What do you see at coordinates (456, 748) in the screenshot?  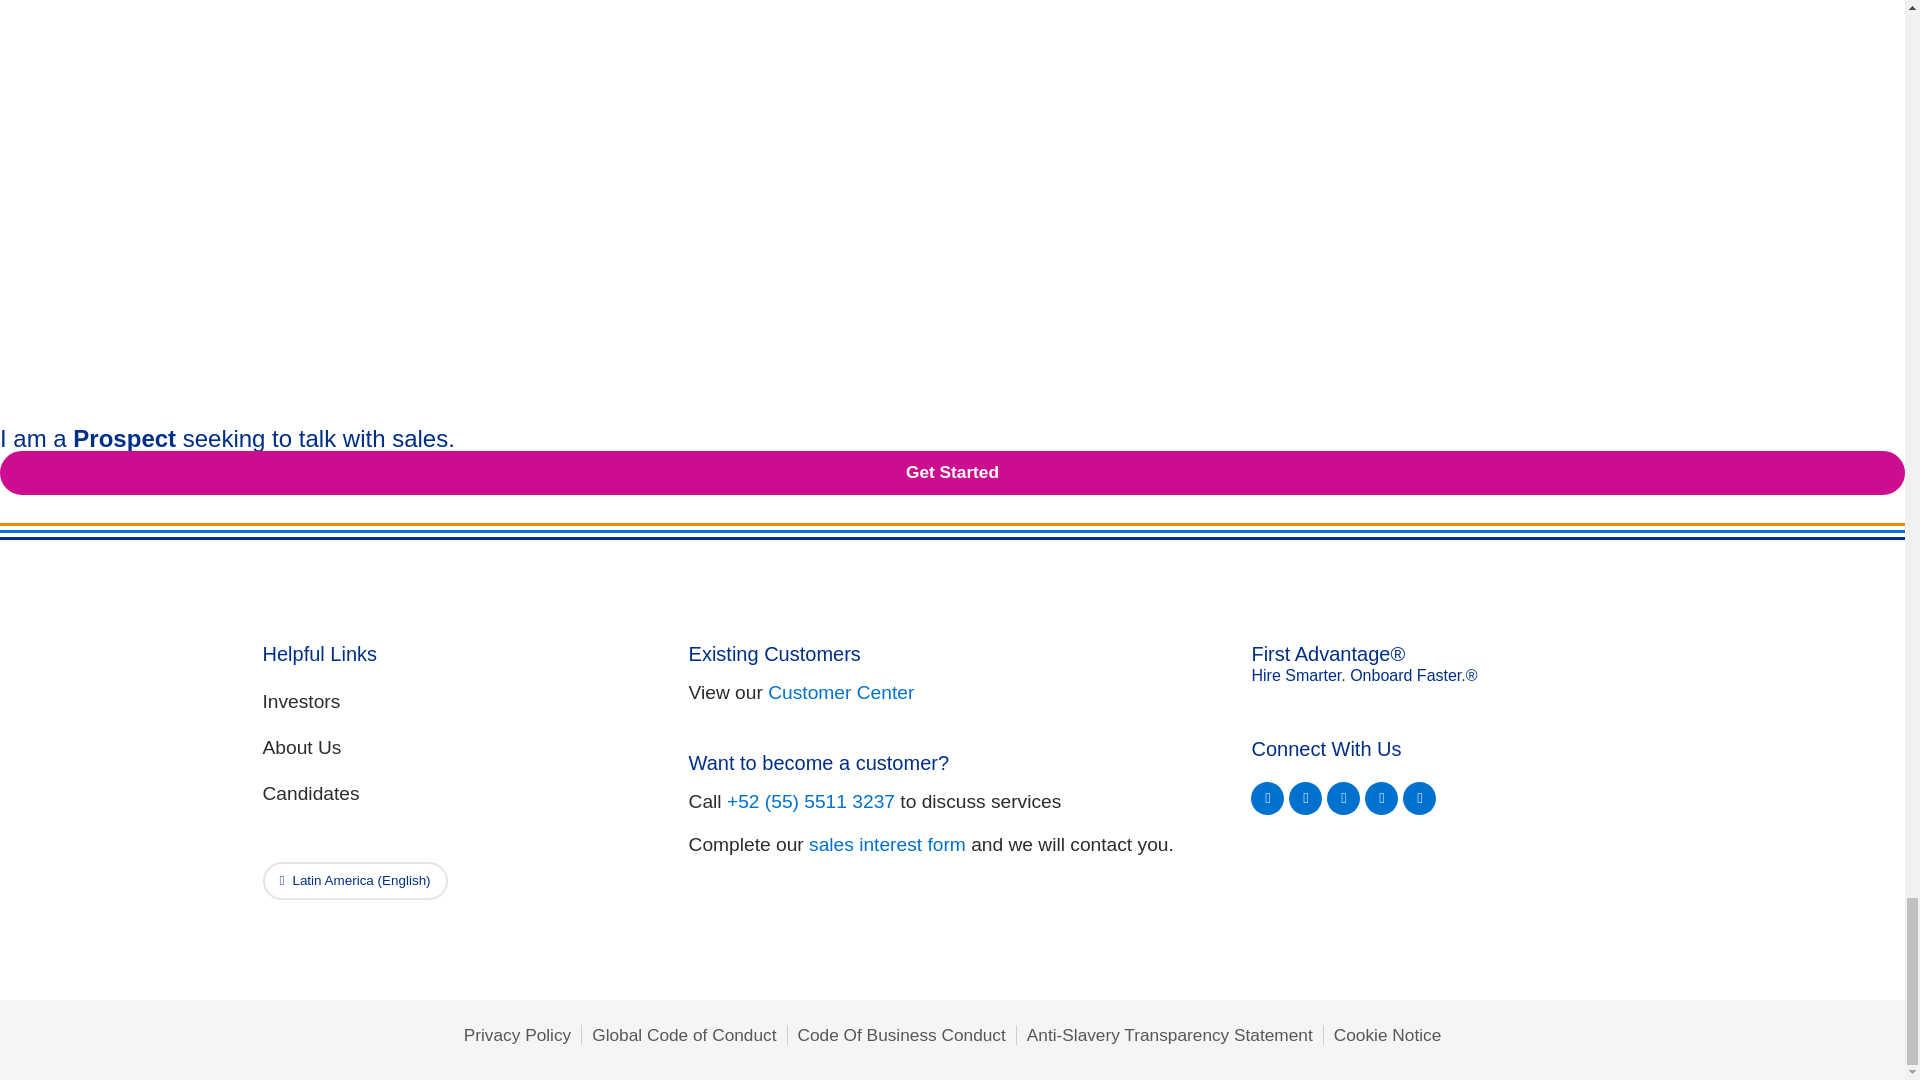 I see `About Us` at bounding box center [456, 748].